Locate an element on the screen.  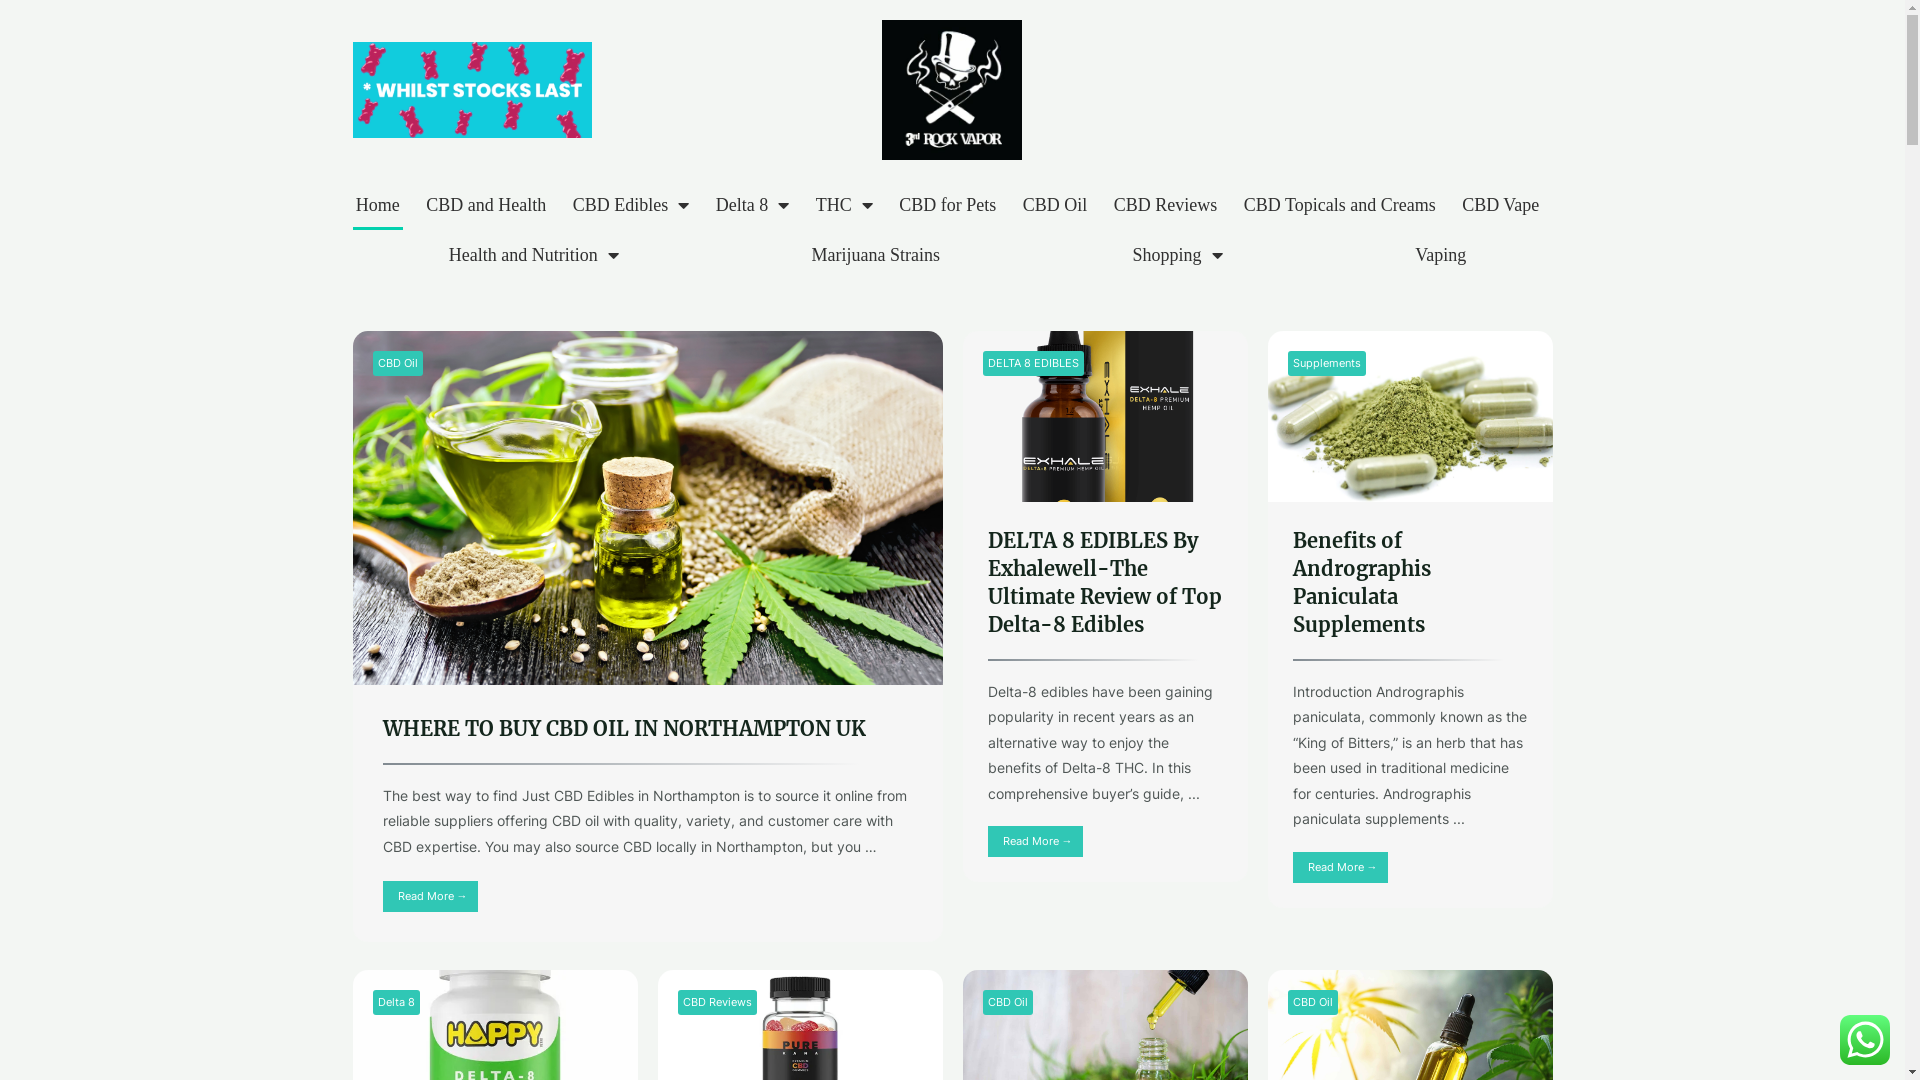
Benefits of Andrographis Paniculata Supplements is located at coordinates (1361, 582).